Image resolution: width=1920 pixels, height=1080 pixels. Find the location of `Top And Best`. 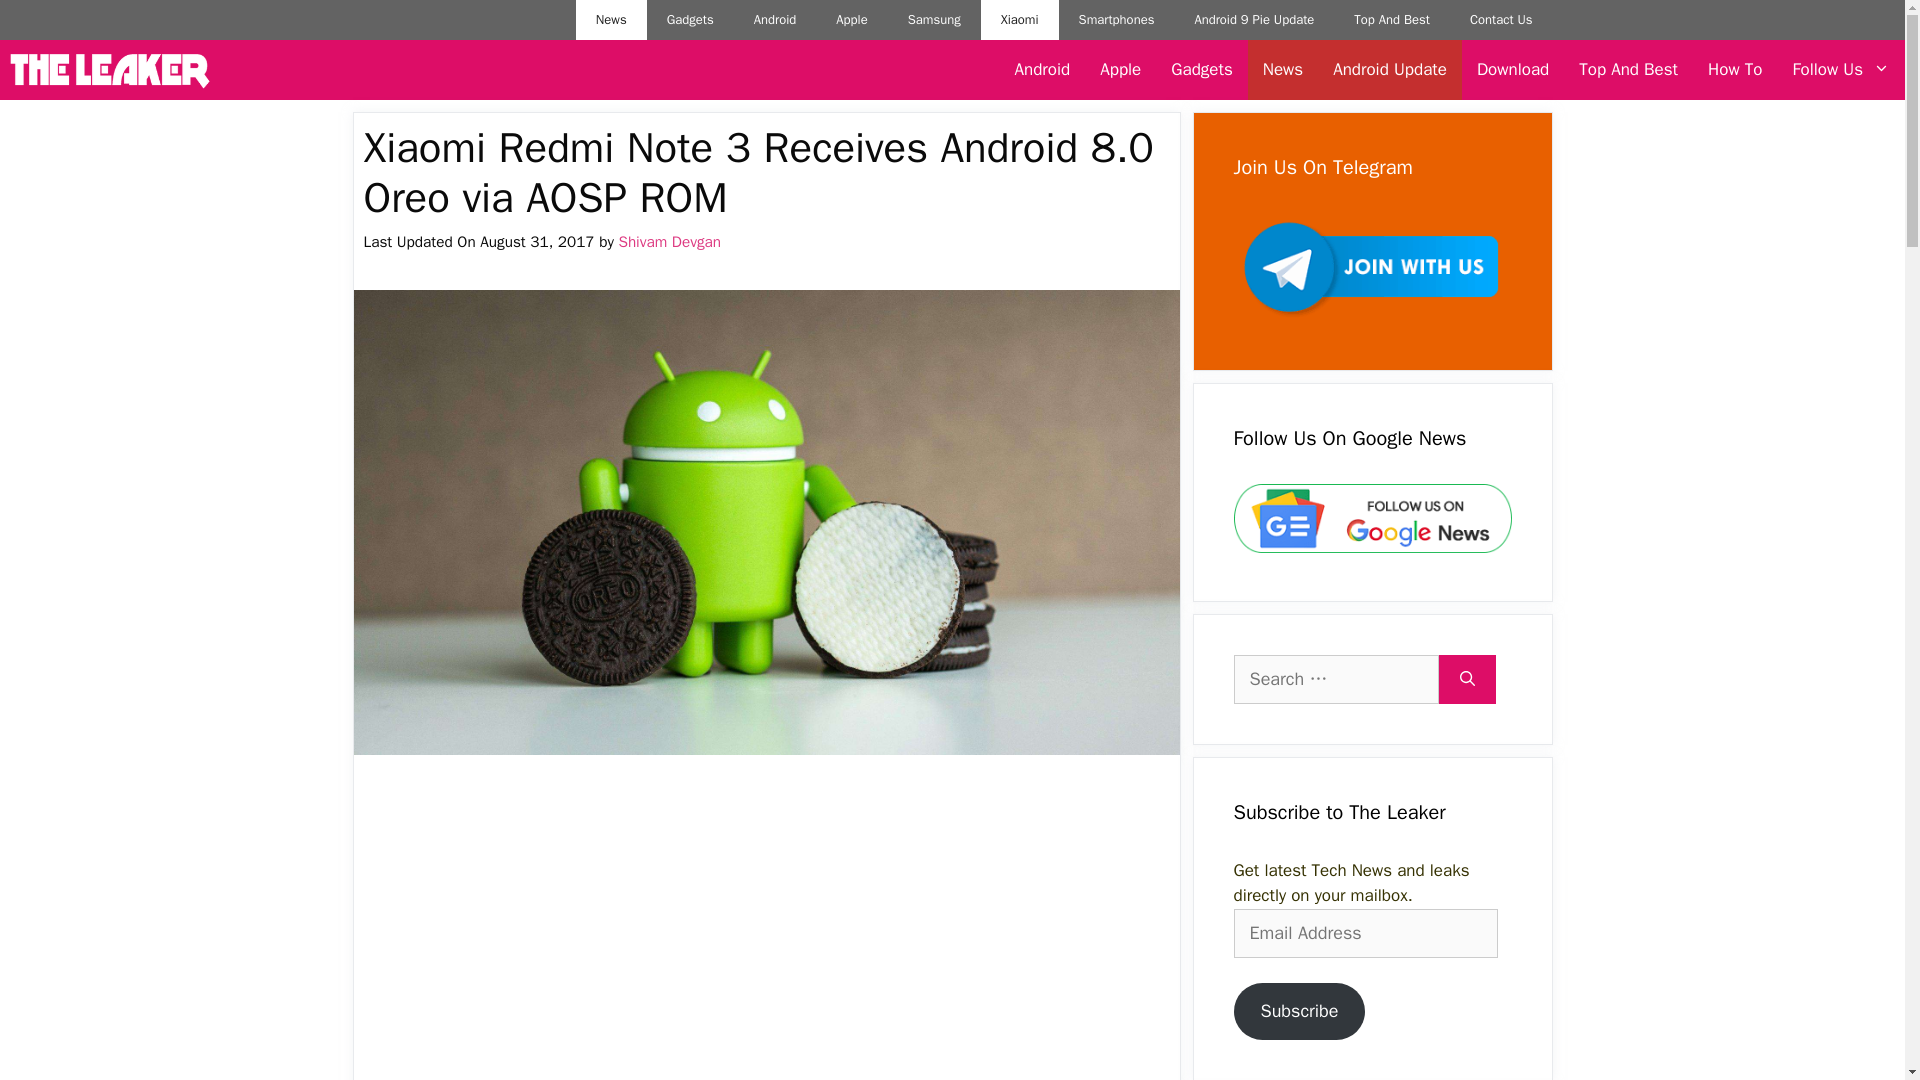

Top And Best is located at coordinates (1628, 70).